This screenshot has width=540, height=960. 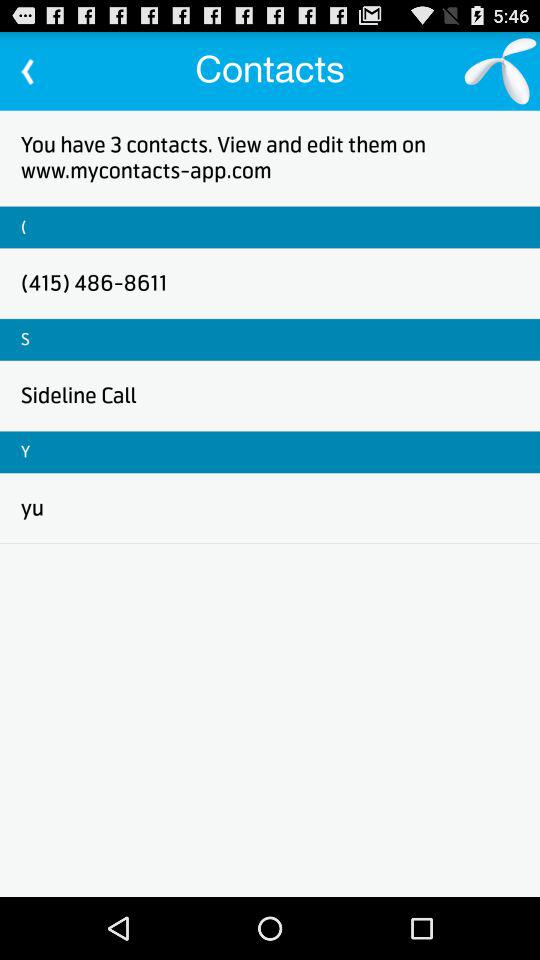 What do you see at coordinates (24, 226) in the screenshot?
I see `choose the icon below the you have 3 icon` at bounding box center [24, 226].